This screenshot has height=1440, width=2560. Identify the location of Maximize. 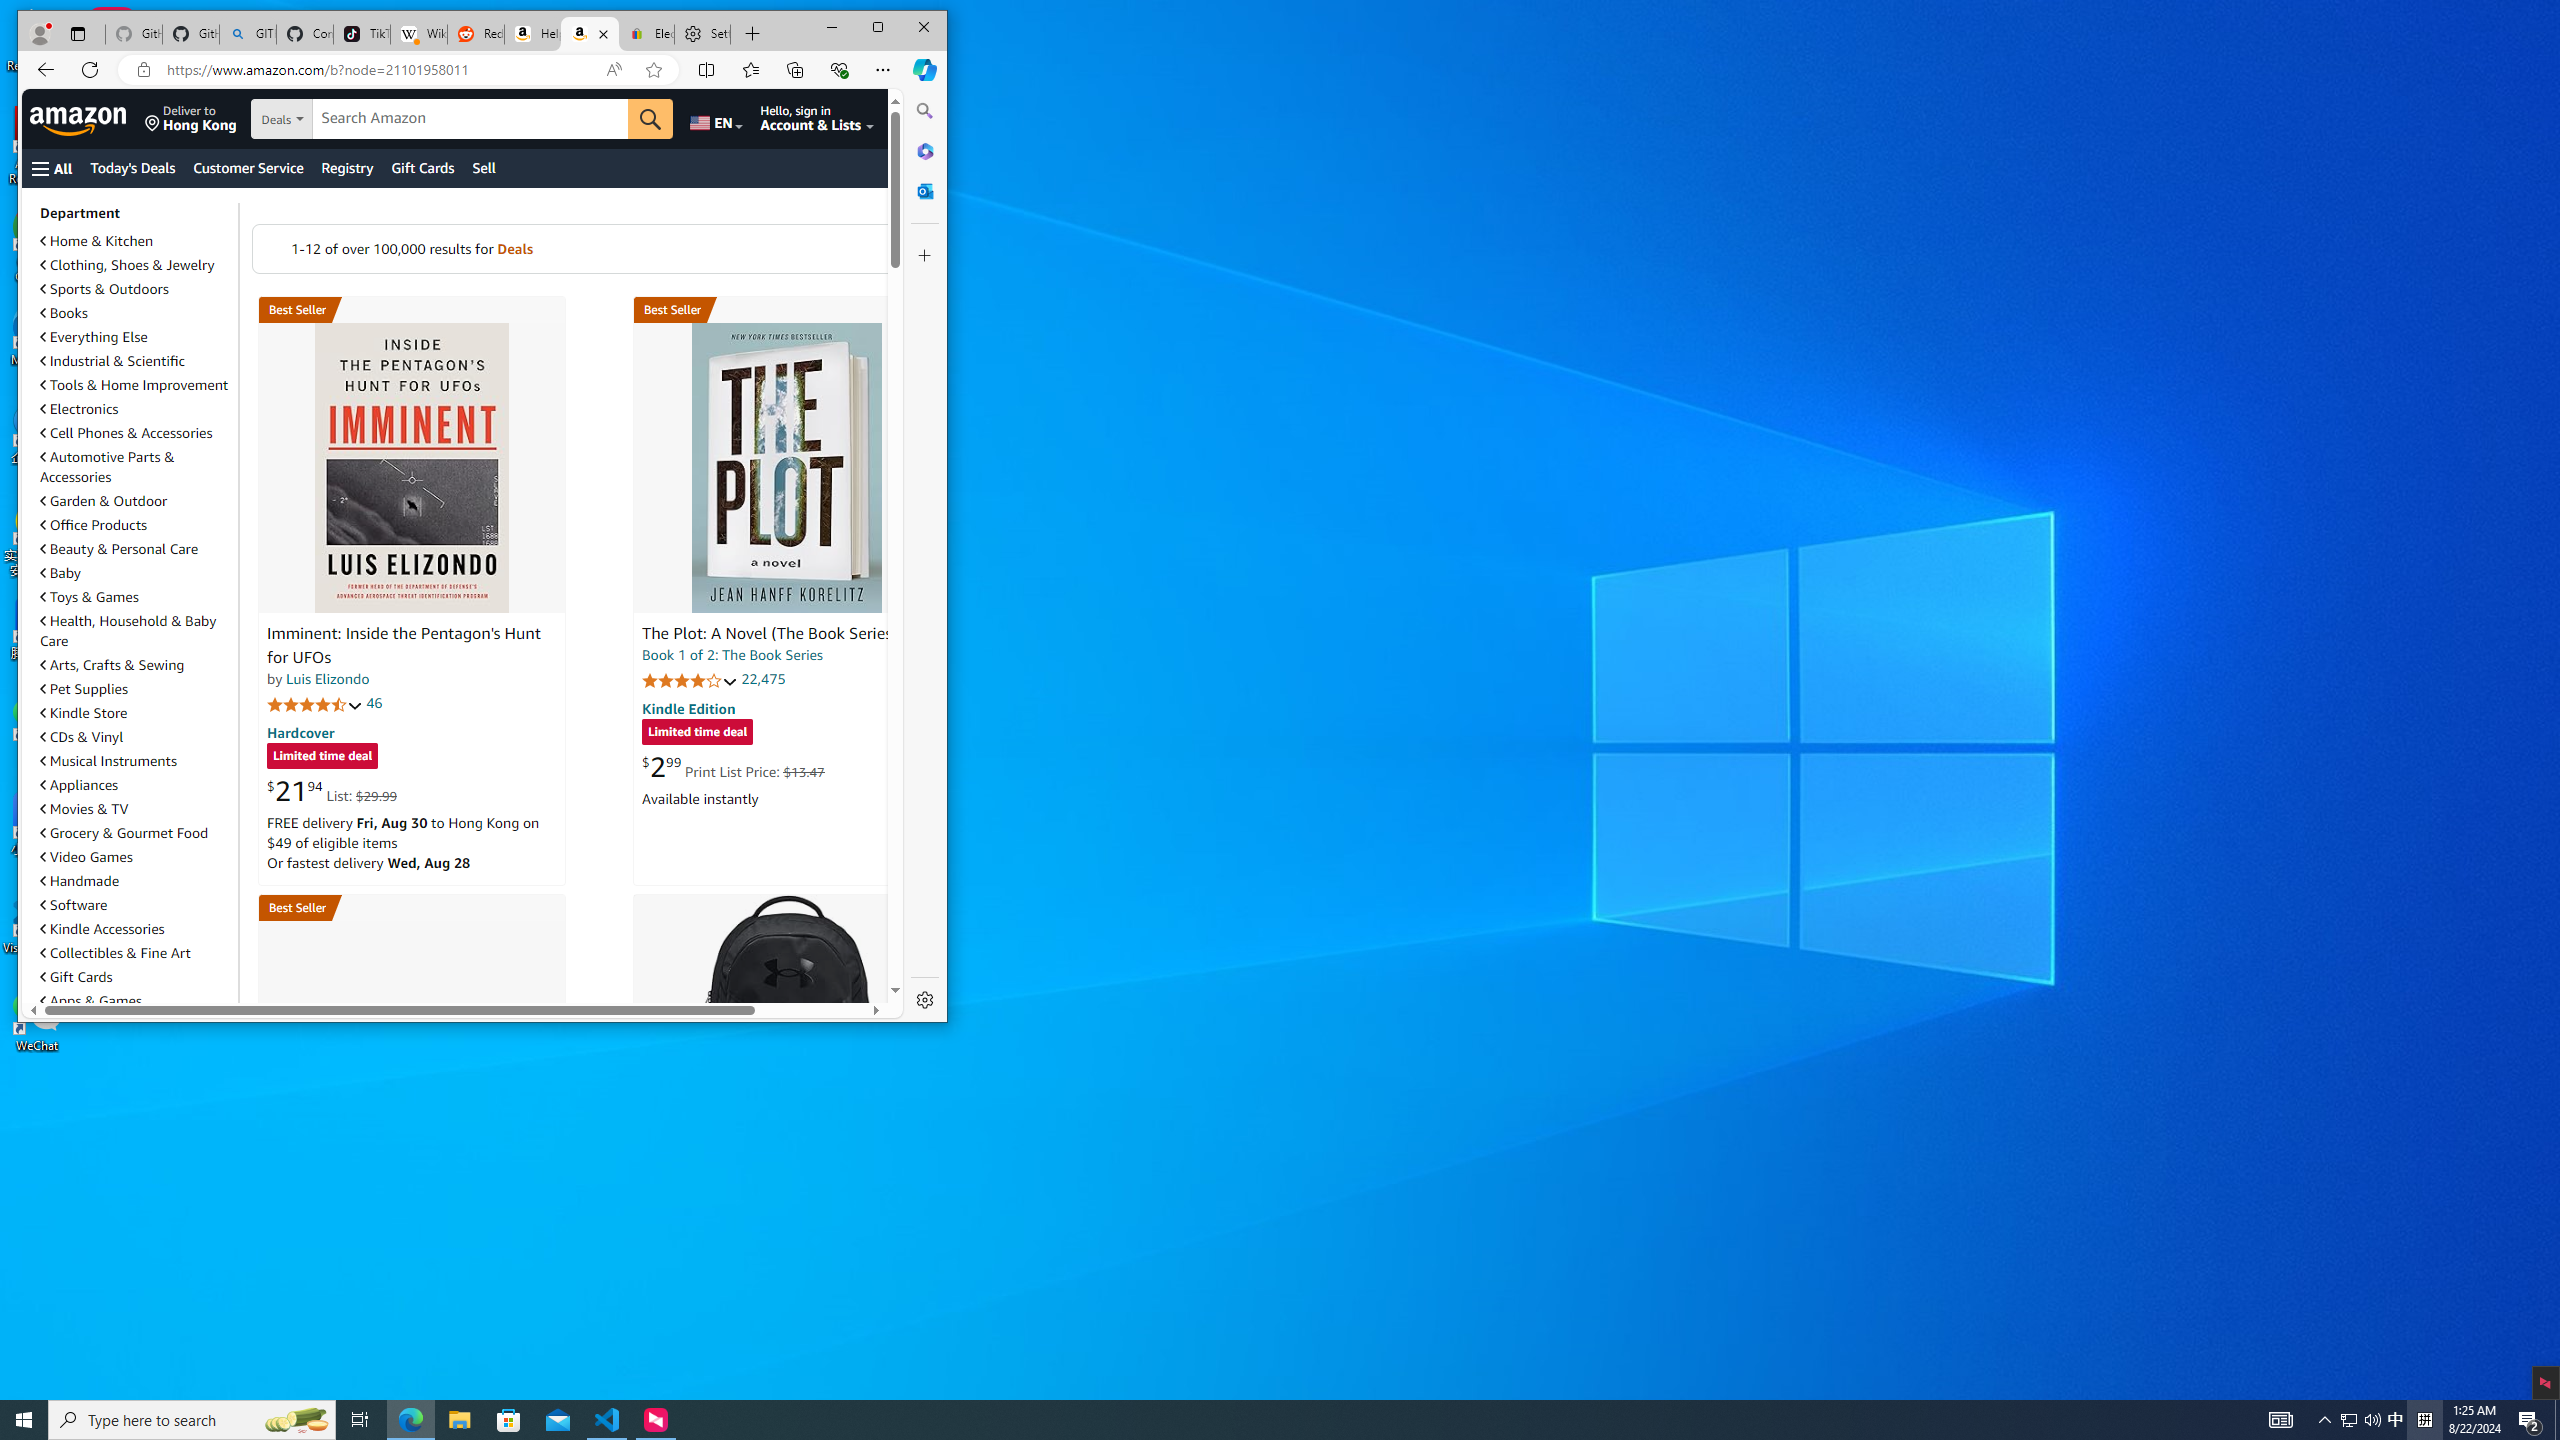
(878, 28).